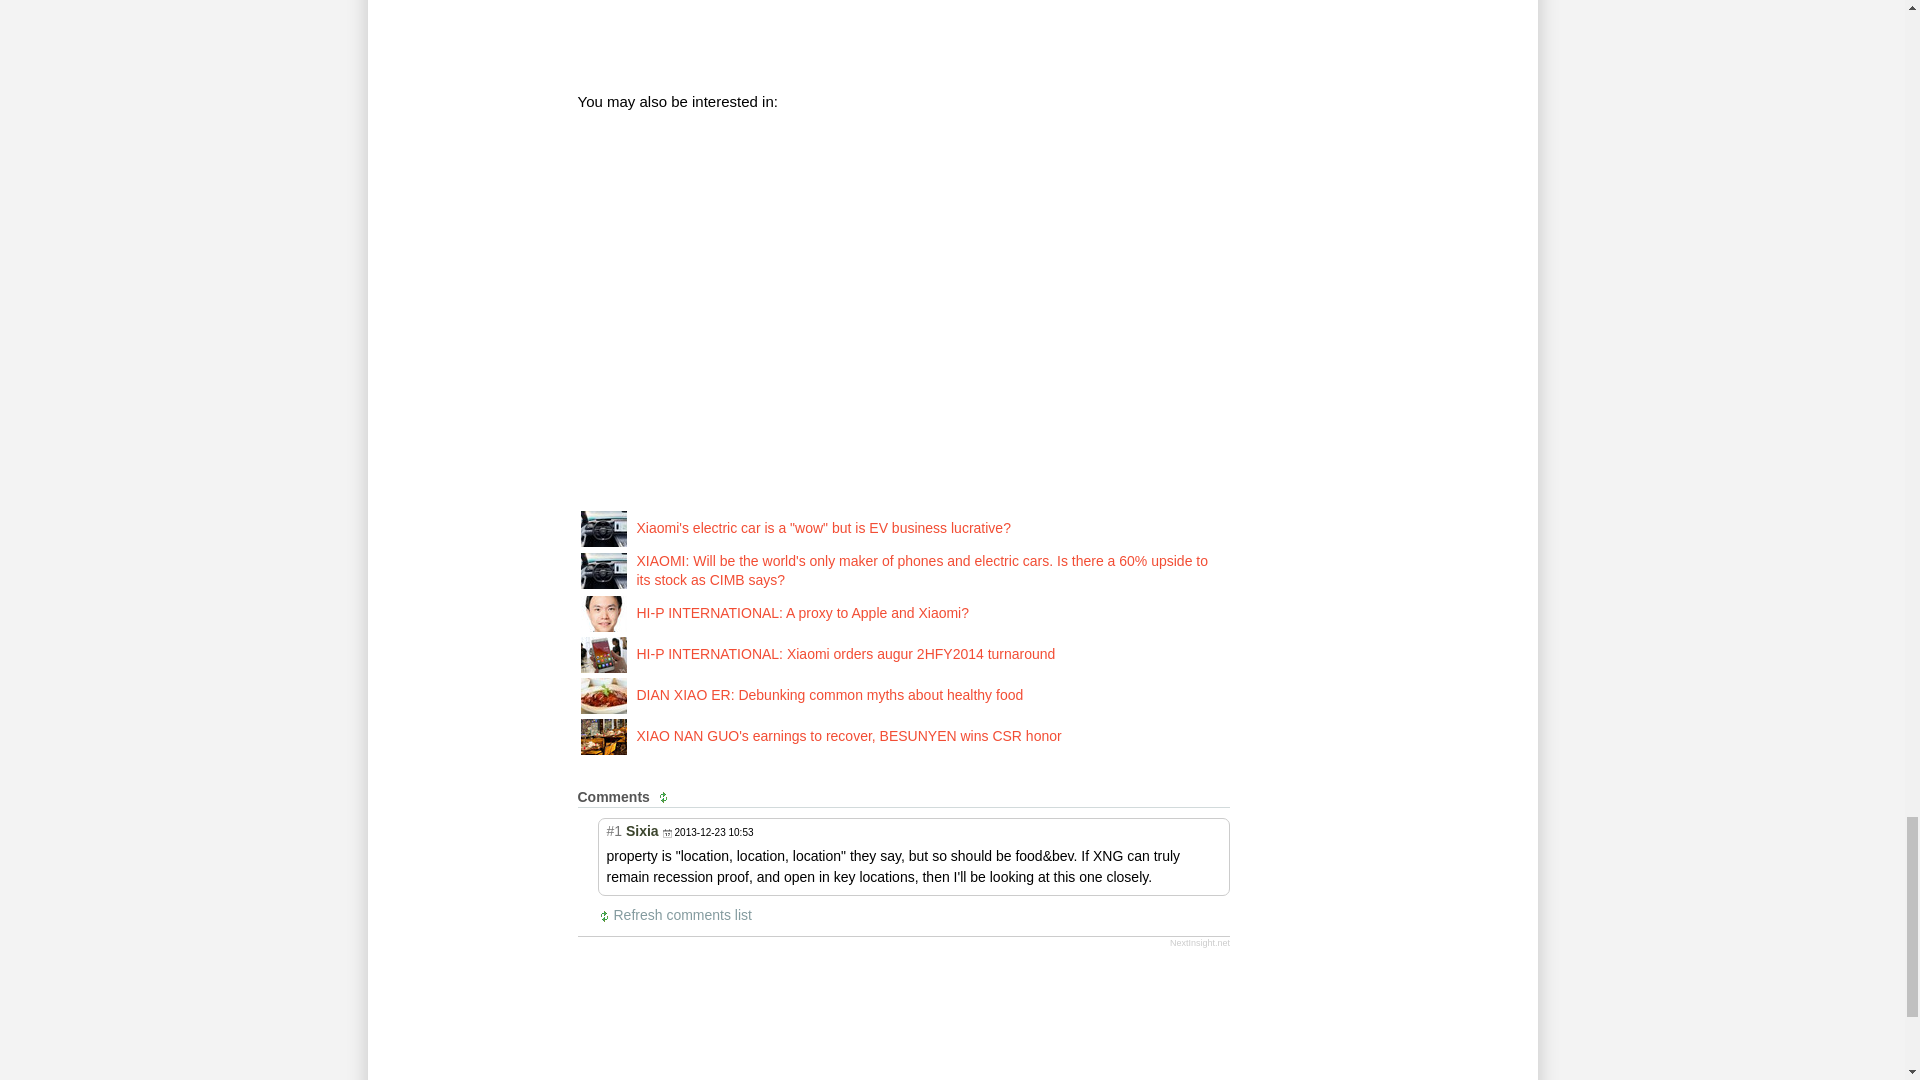 The height and width of the screenshot is (1080, 1920). I want to click on NextInsight.net, so click(1200, 943).